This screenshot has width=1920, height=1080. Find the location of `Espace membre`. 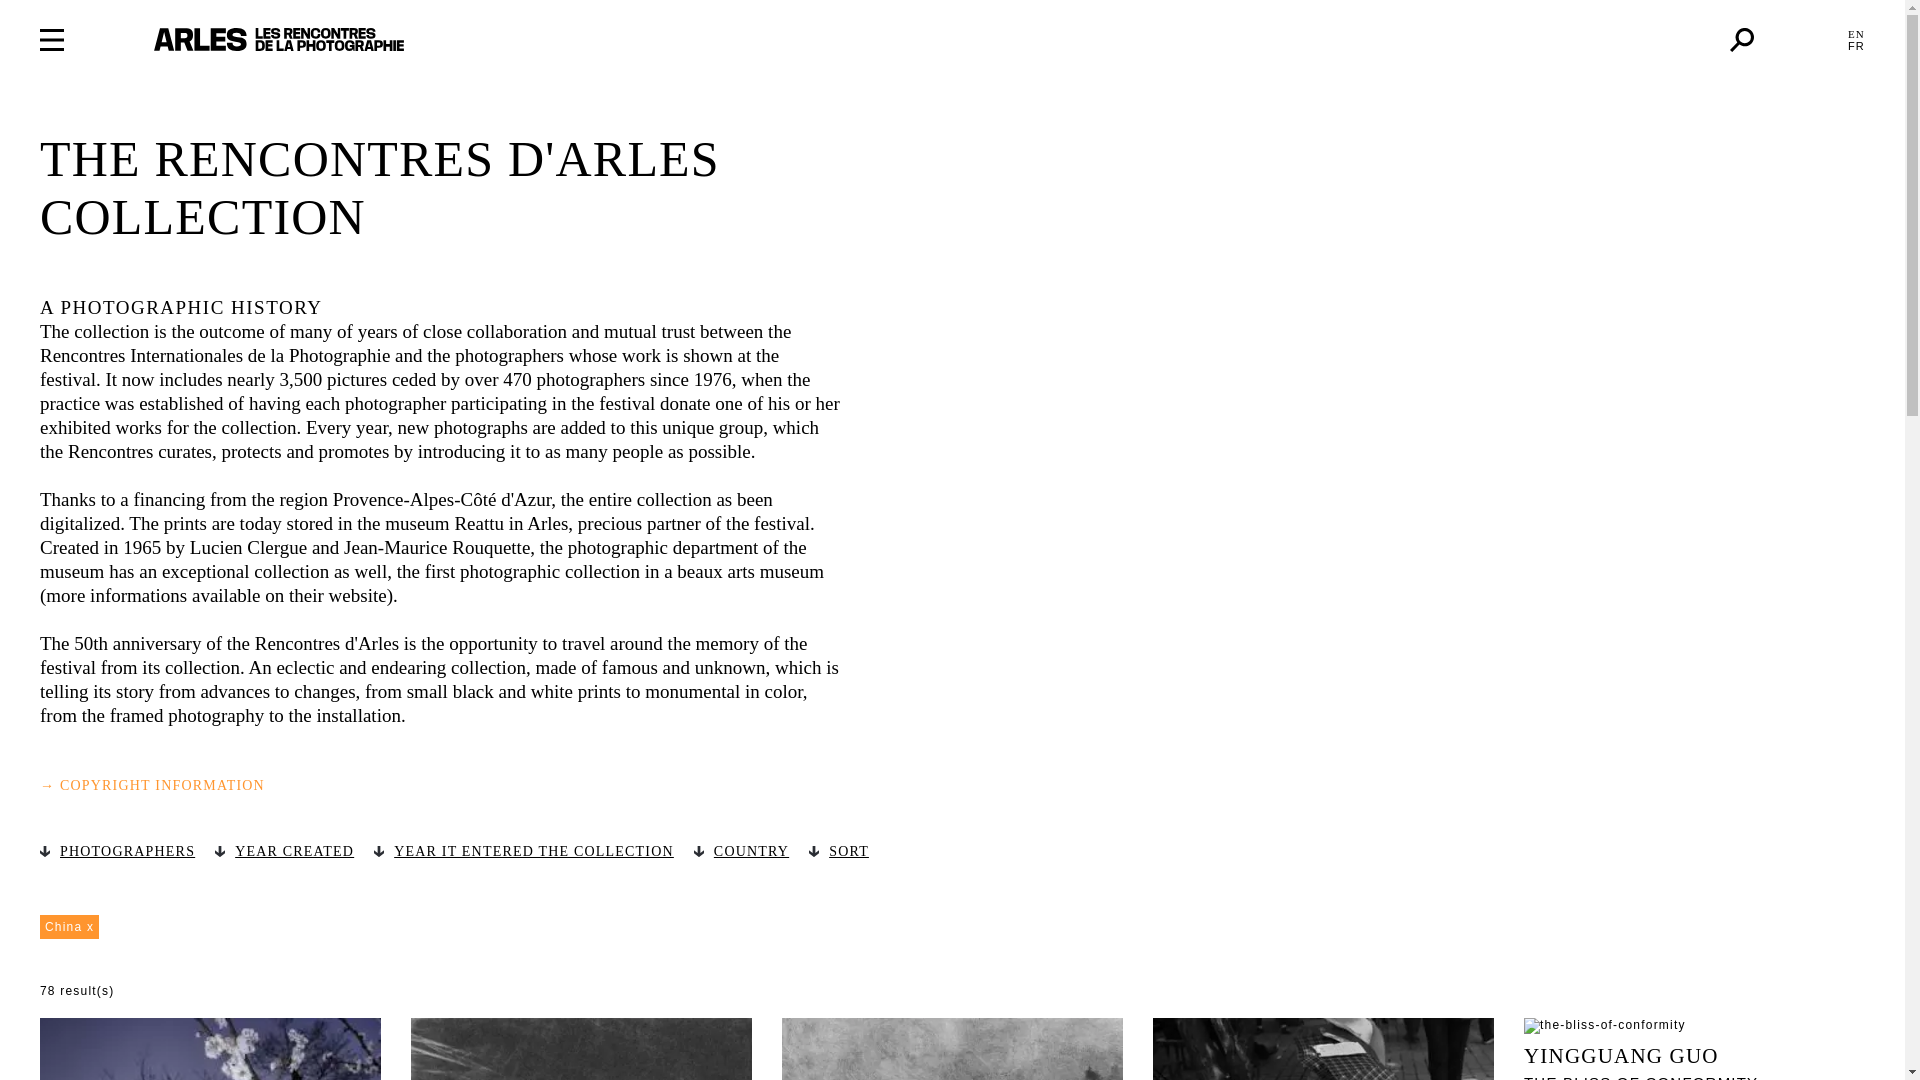

Espace membre is located at coordinates (1800, 40).